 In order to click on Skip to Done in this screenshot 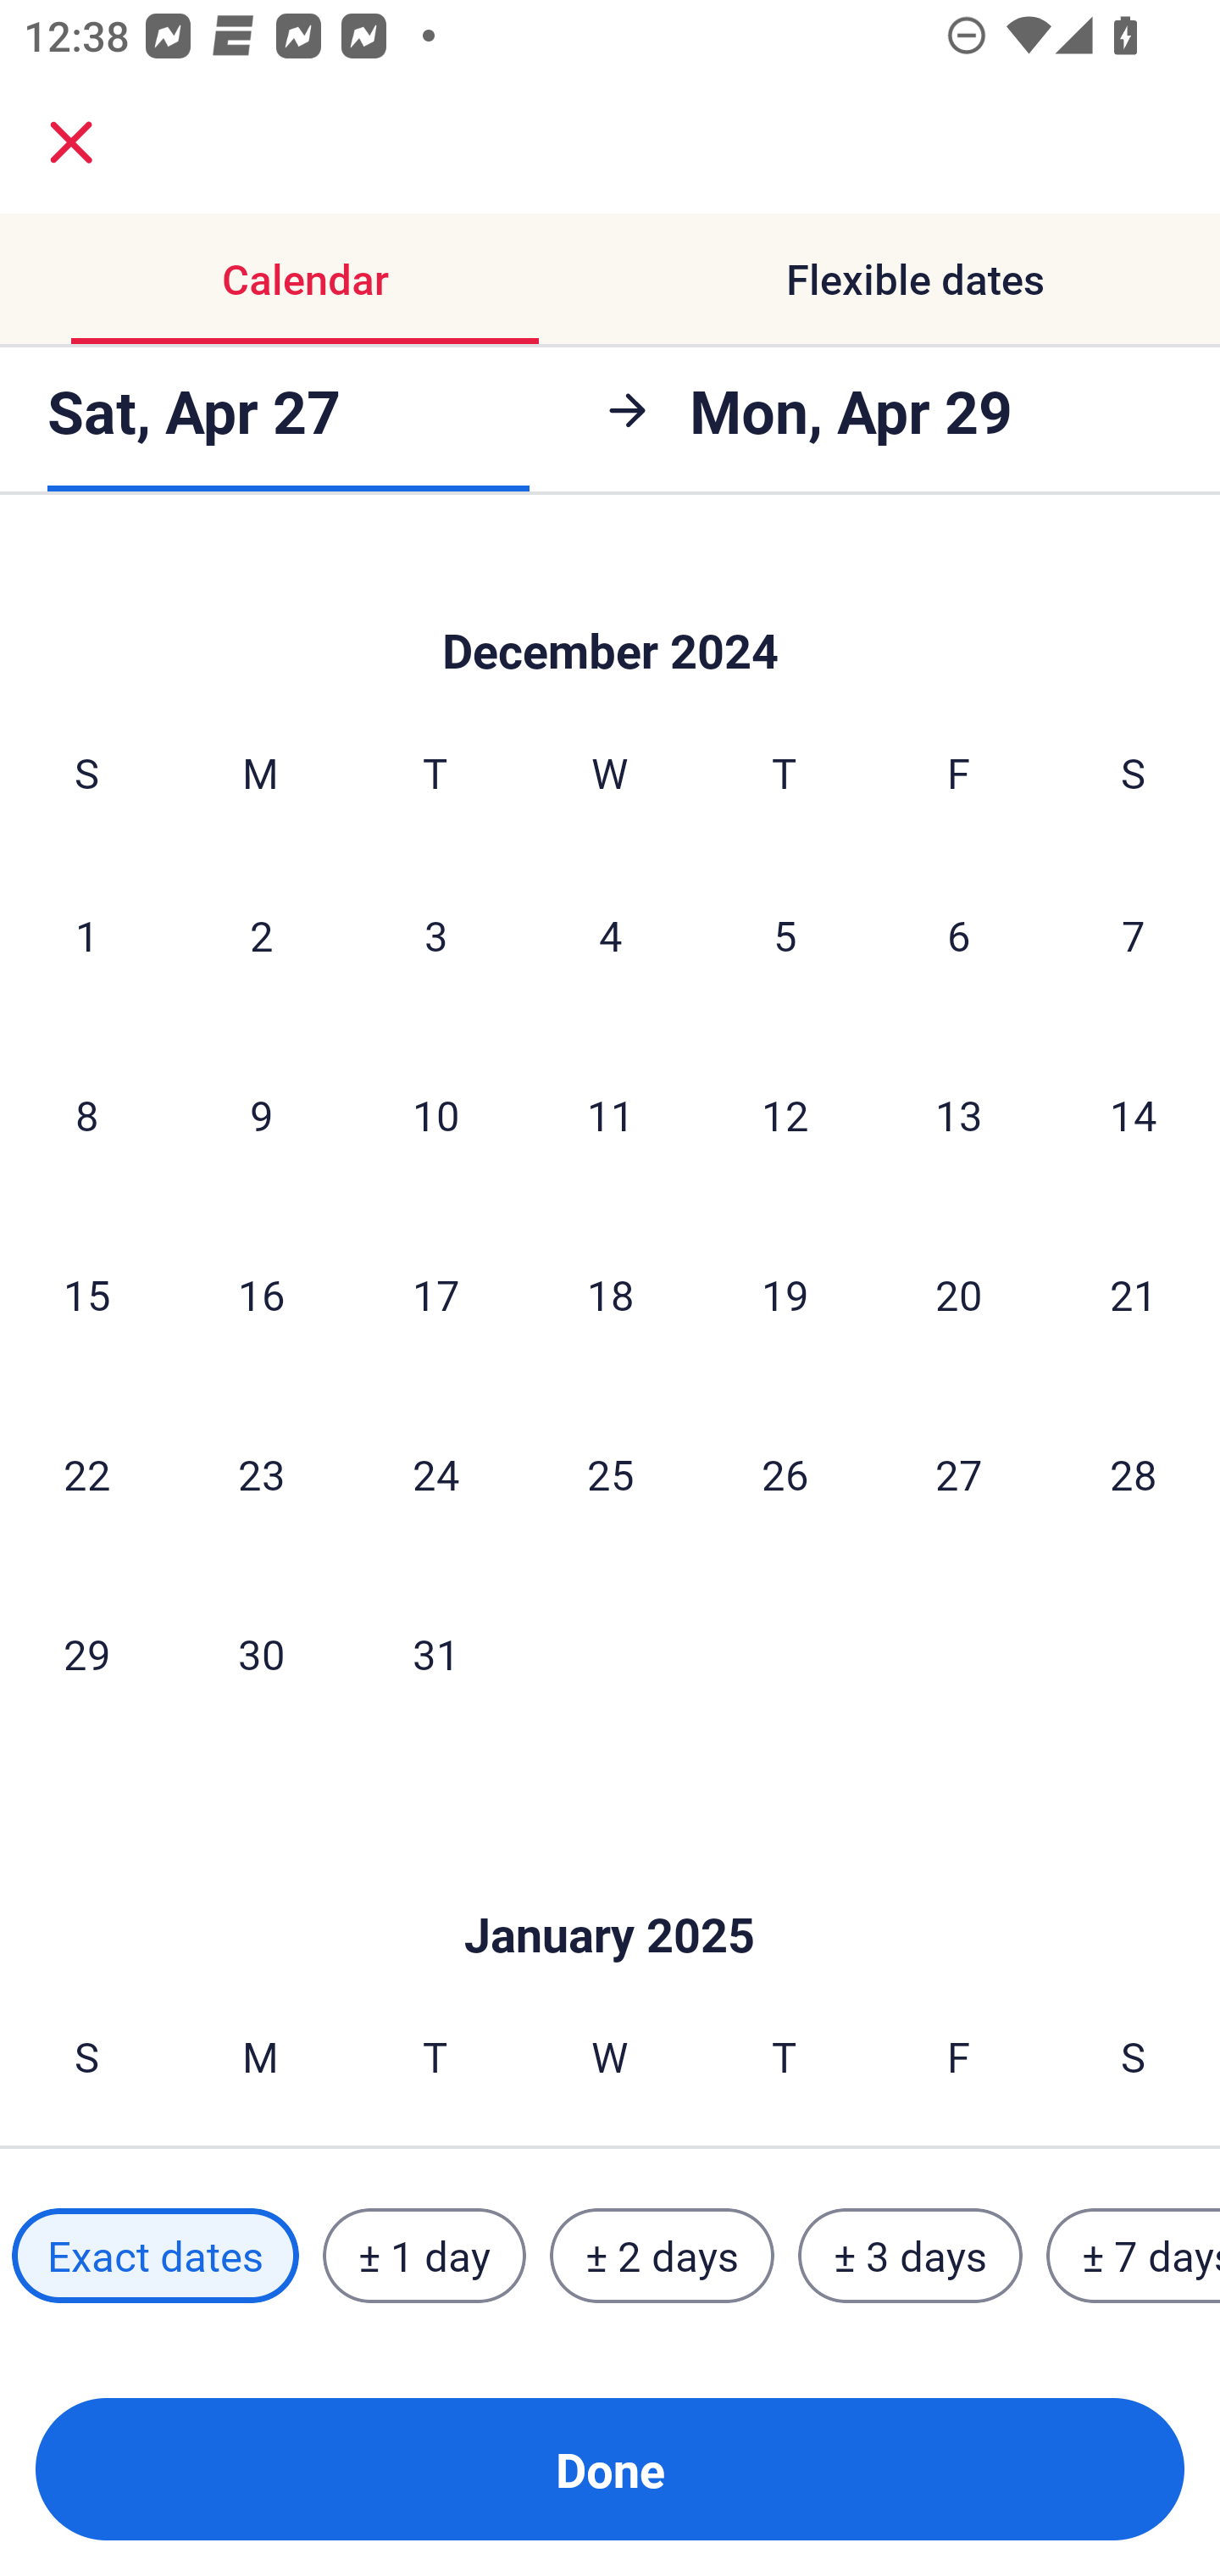, I will do `click(610, 1885)`.